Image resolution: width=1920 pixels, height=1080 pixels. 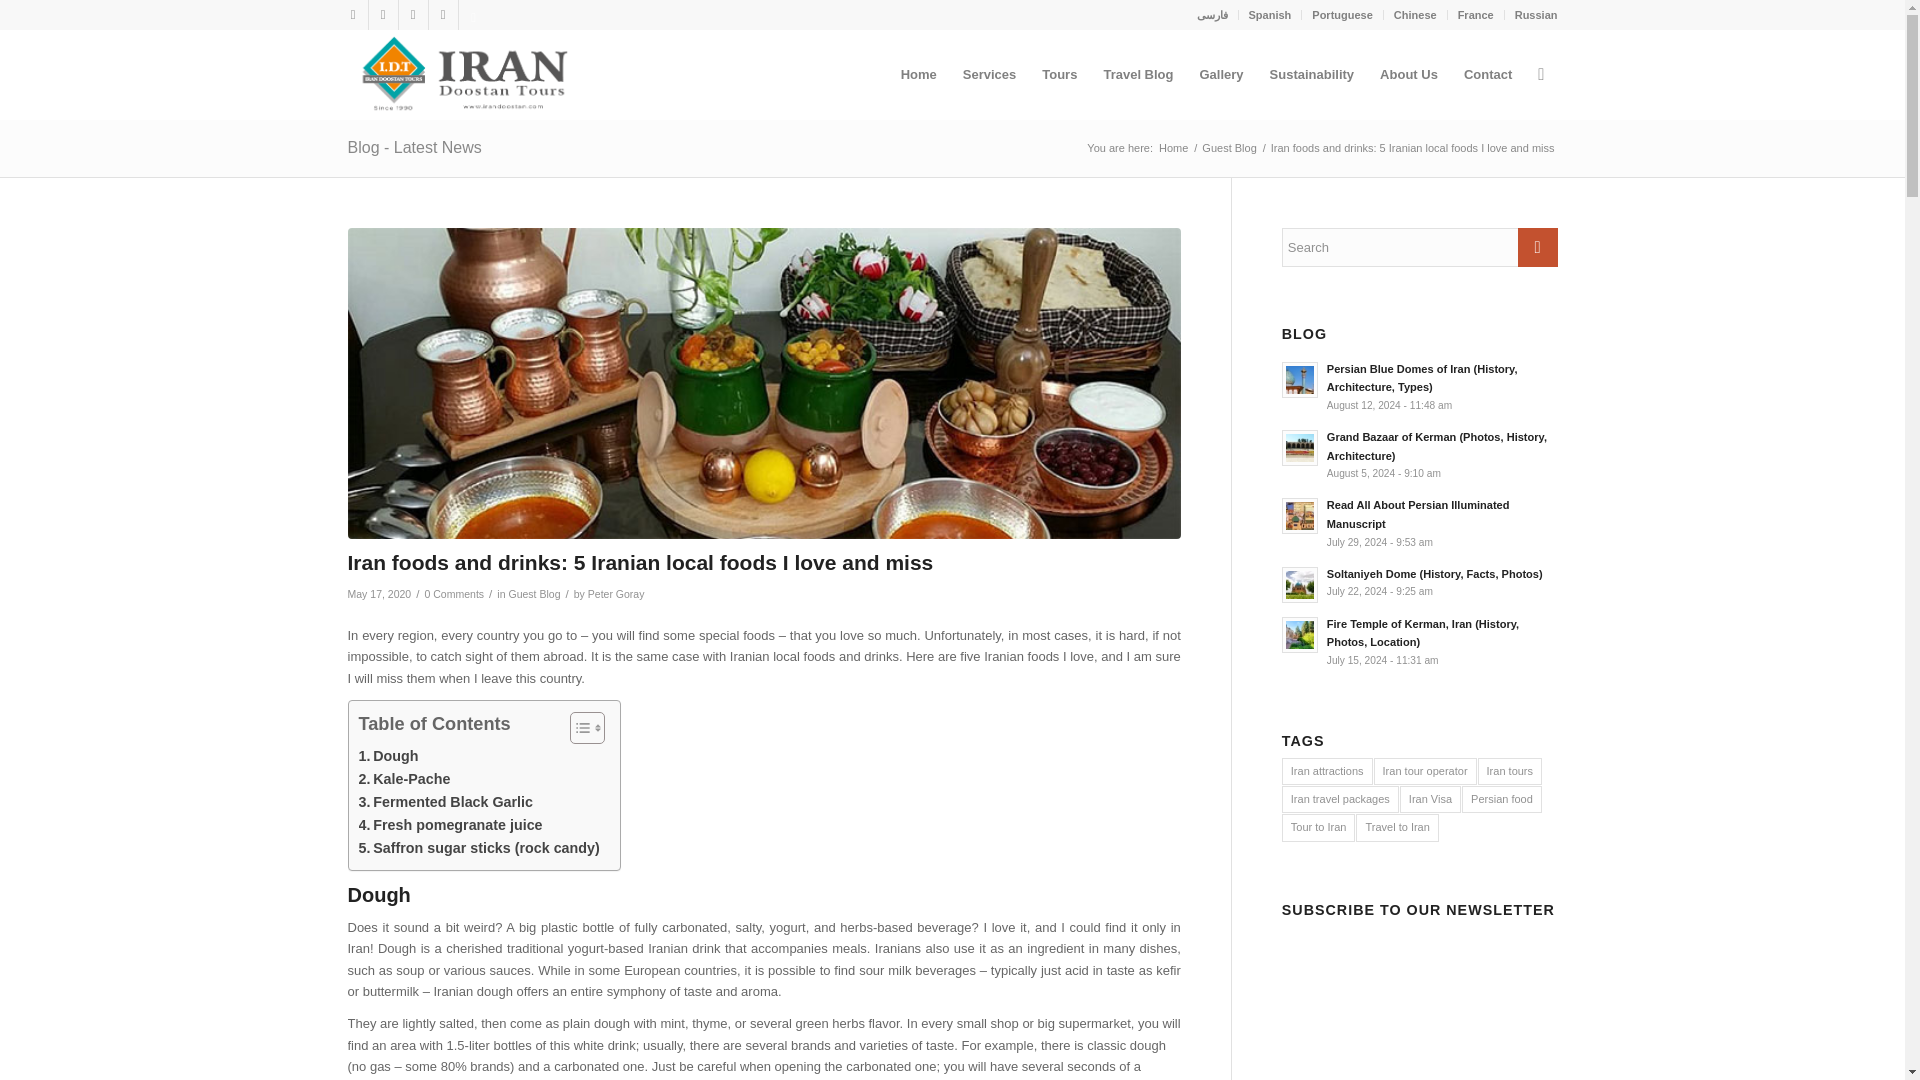 I want to click on Posts by Peter Goray, so click(x=616, y=594).